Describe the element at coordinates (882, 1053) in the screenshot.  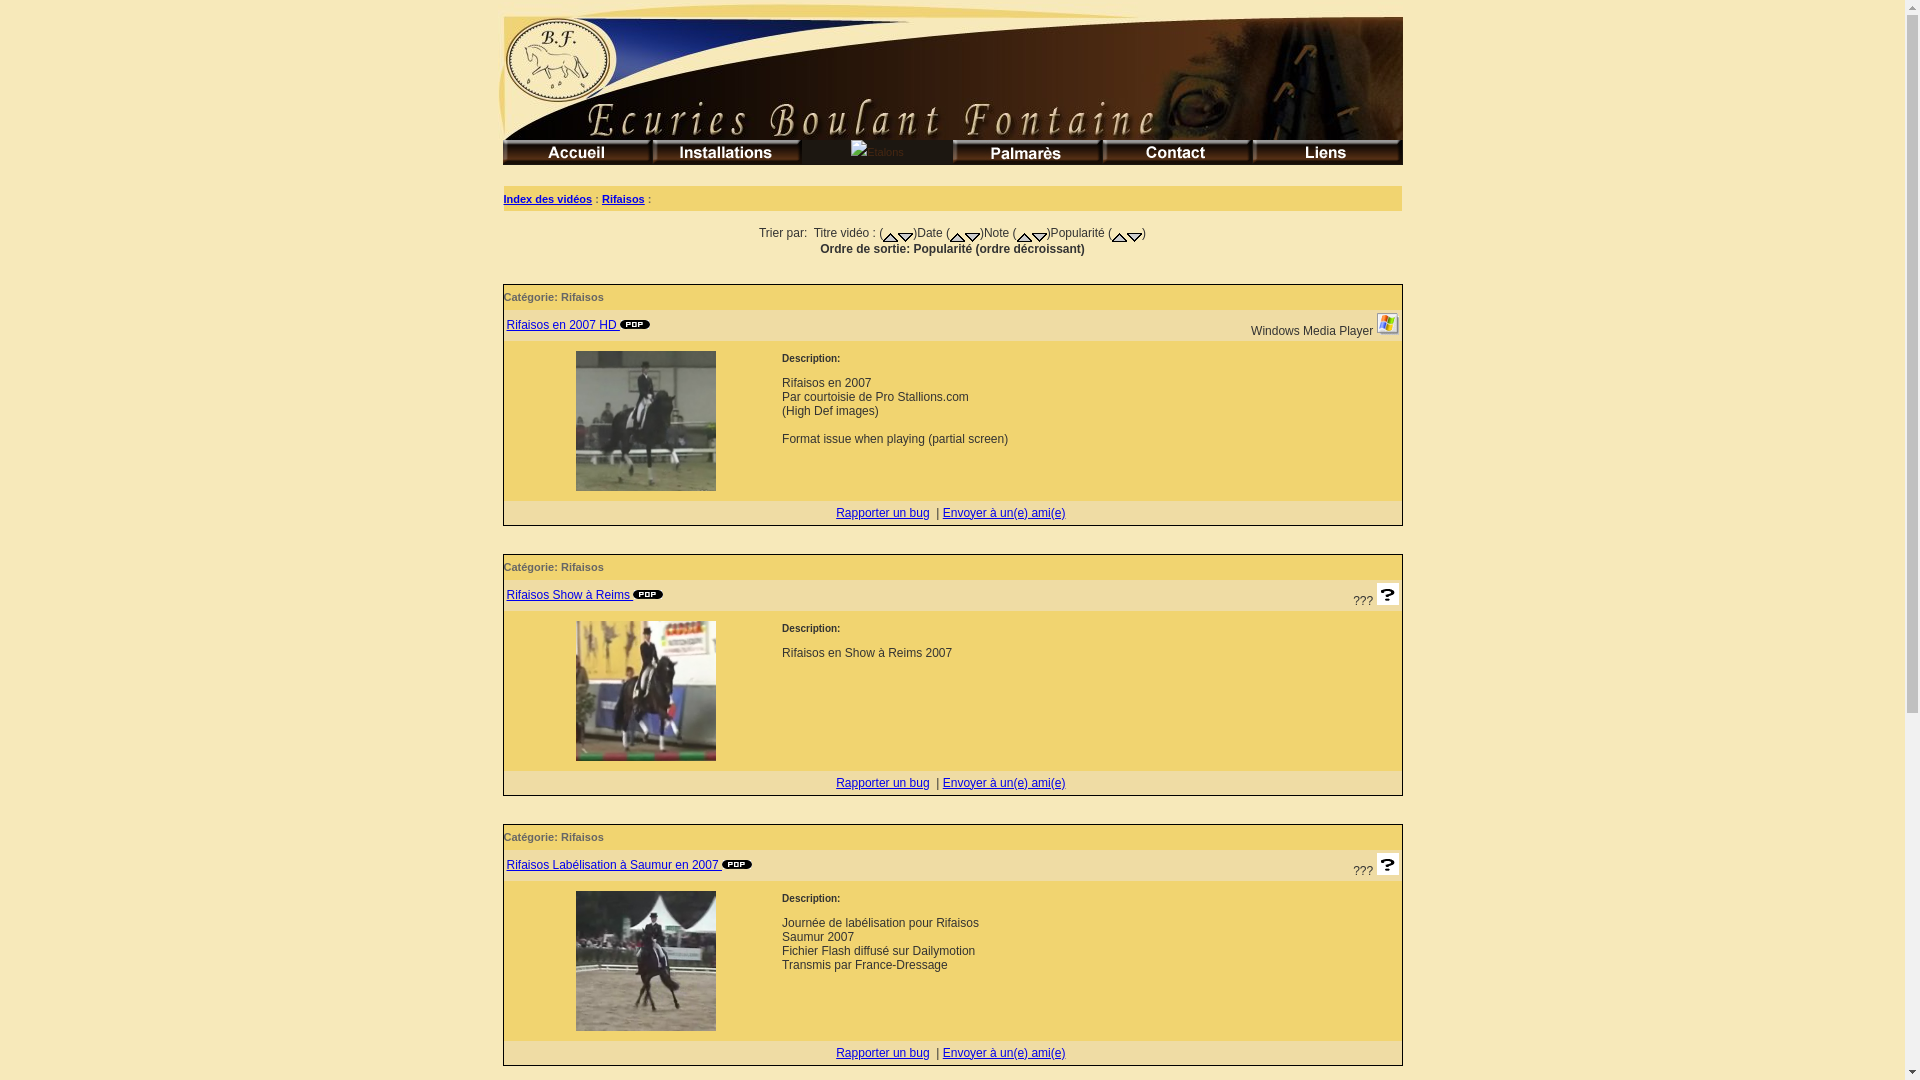
I see `Rapporter un bug` at that location.